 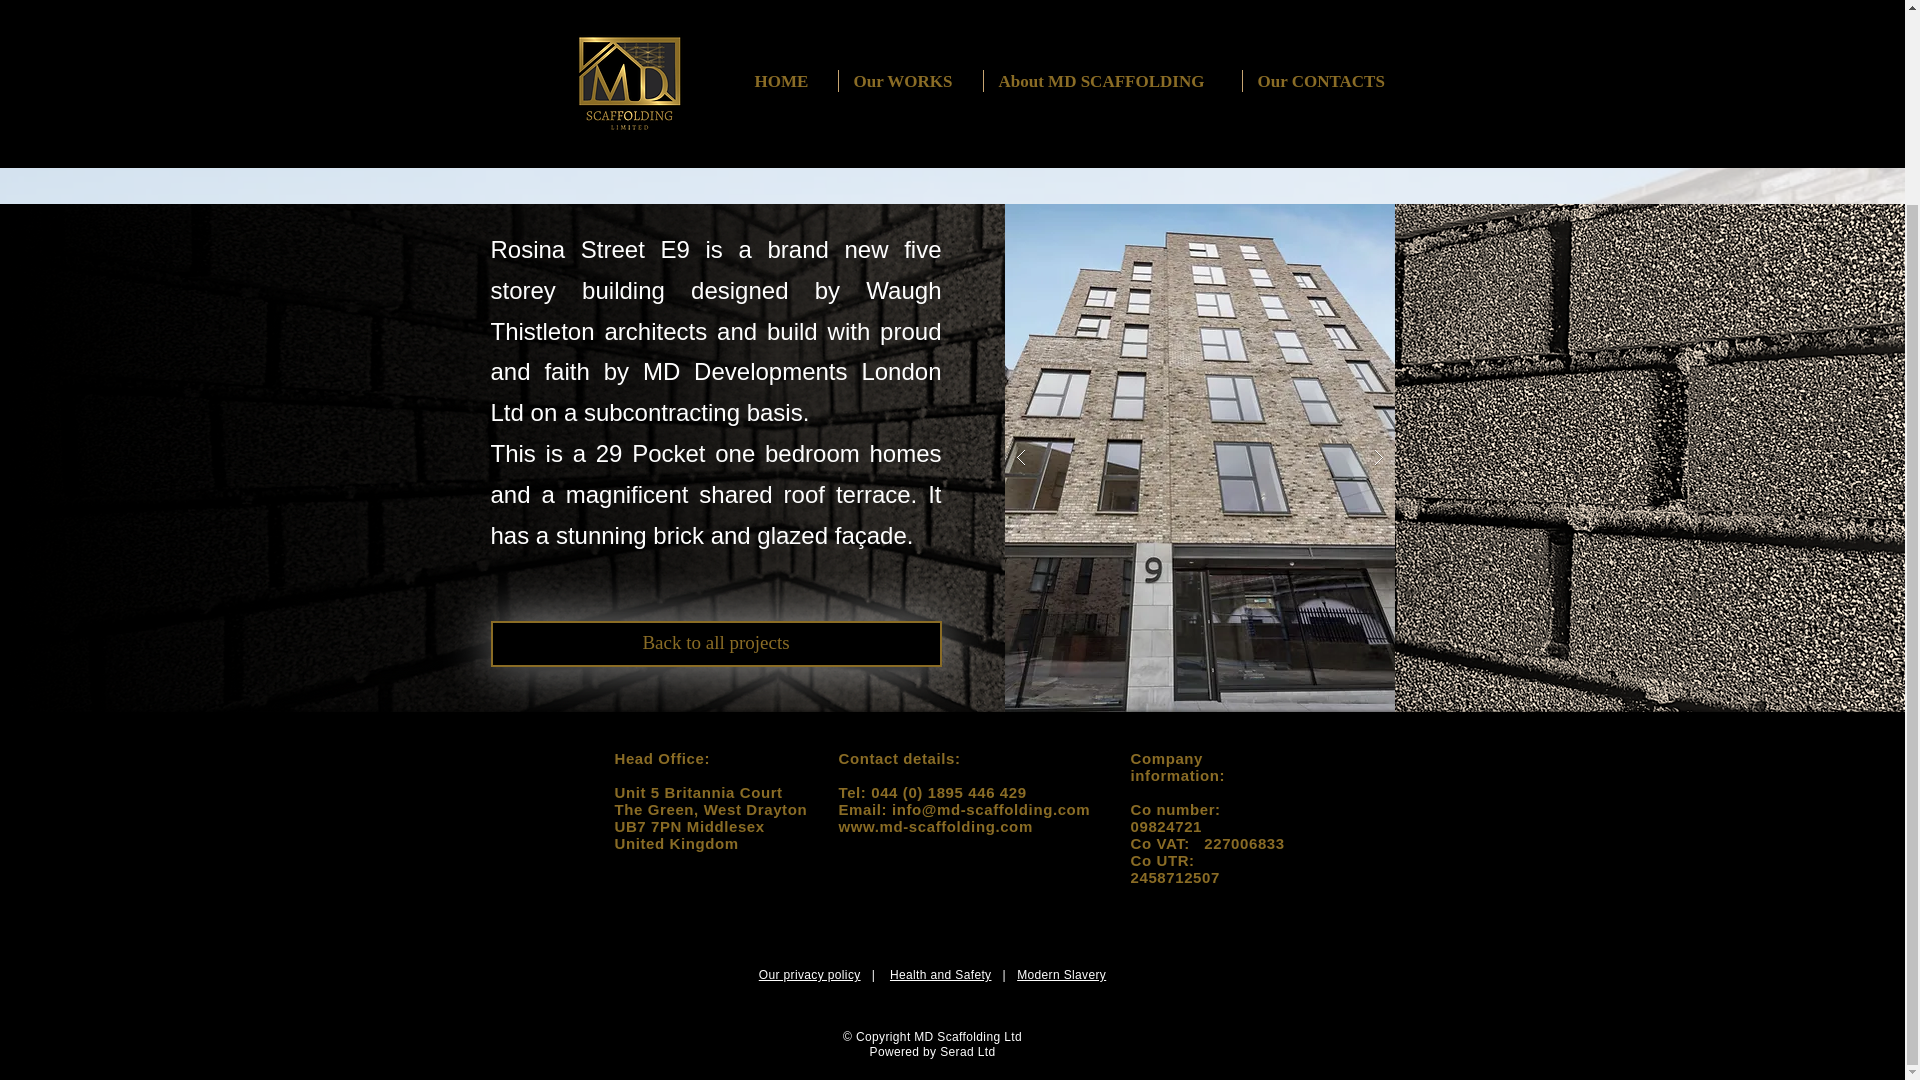 What do you see at coordinates (714, 644) in the screenshot?
I see `Back to all projects` at bounding box center [714, 644].